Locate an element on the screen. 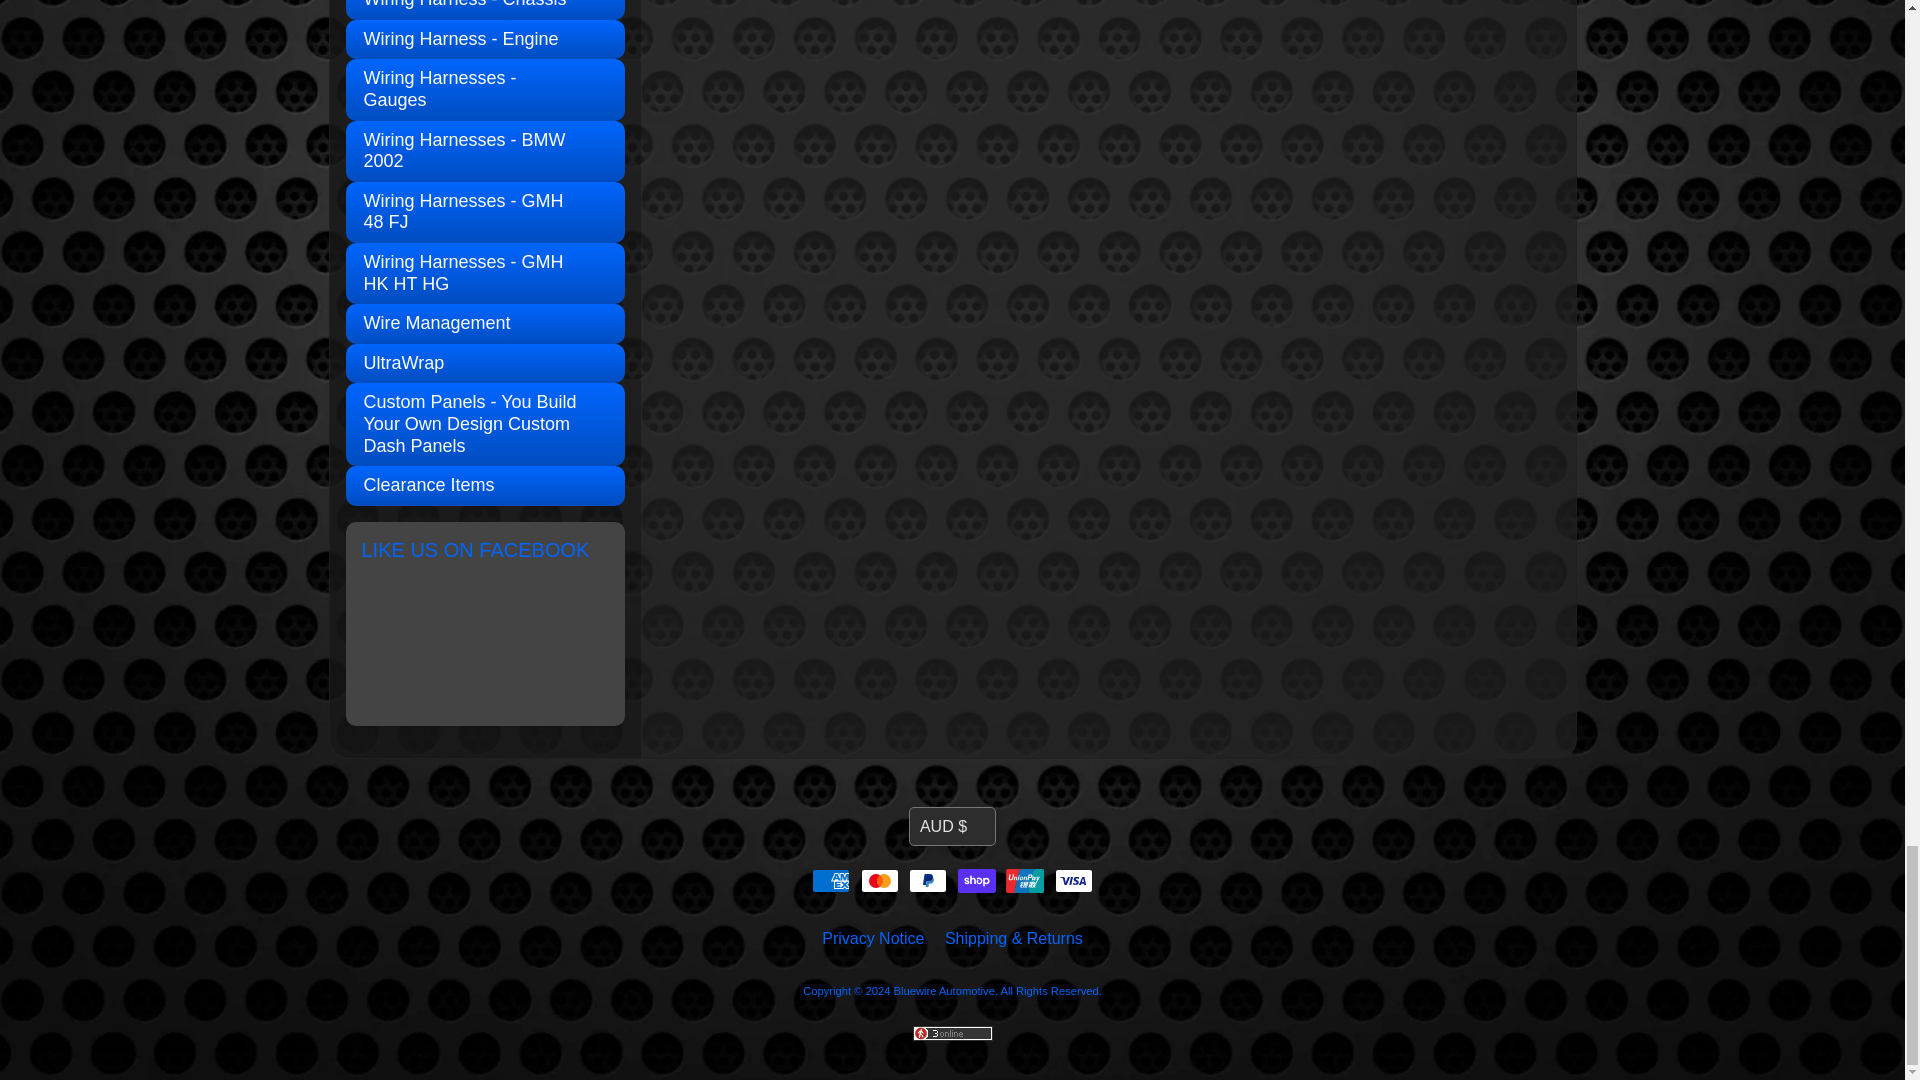  American Express is located at coordinates (831, 881).